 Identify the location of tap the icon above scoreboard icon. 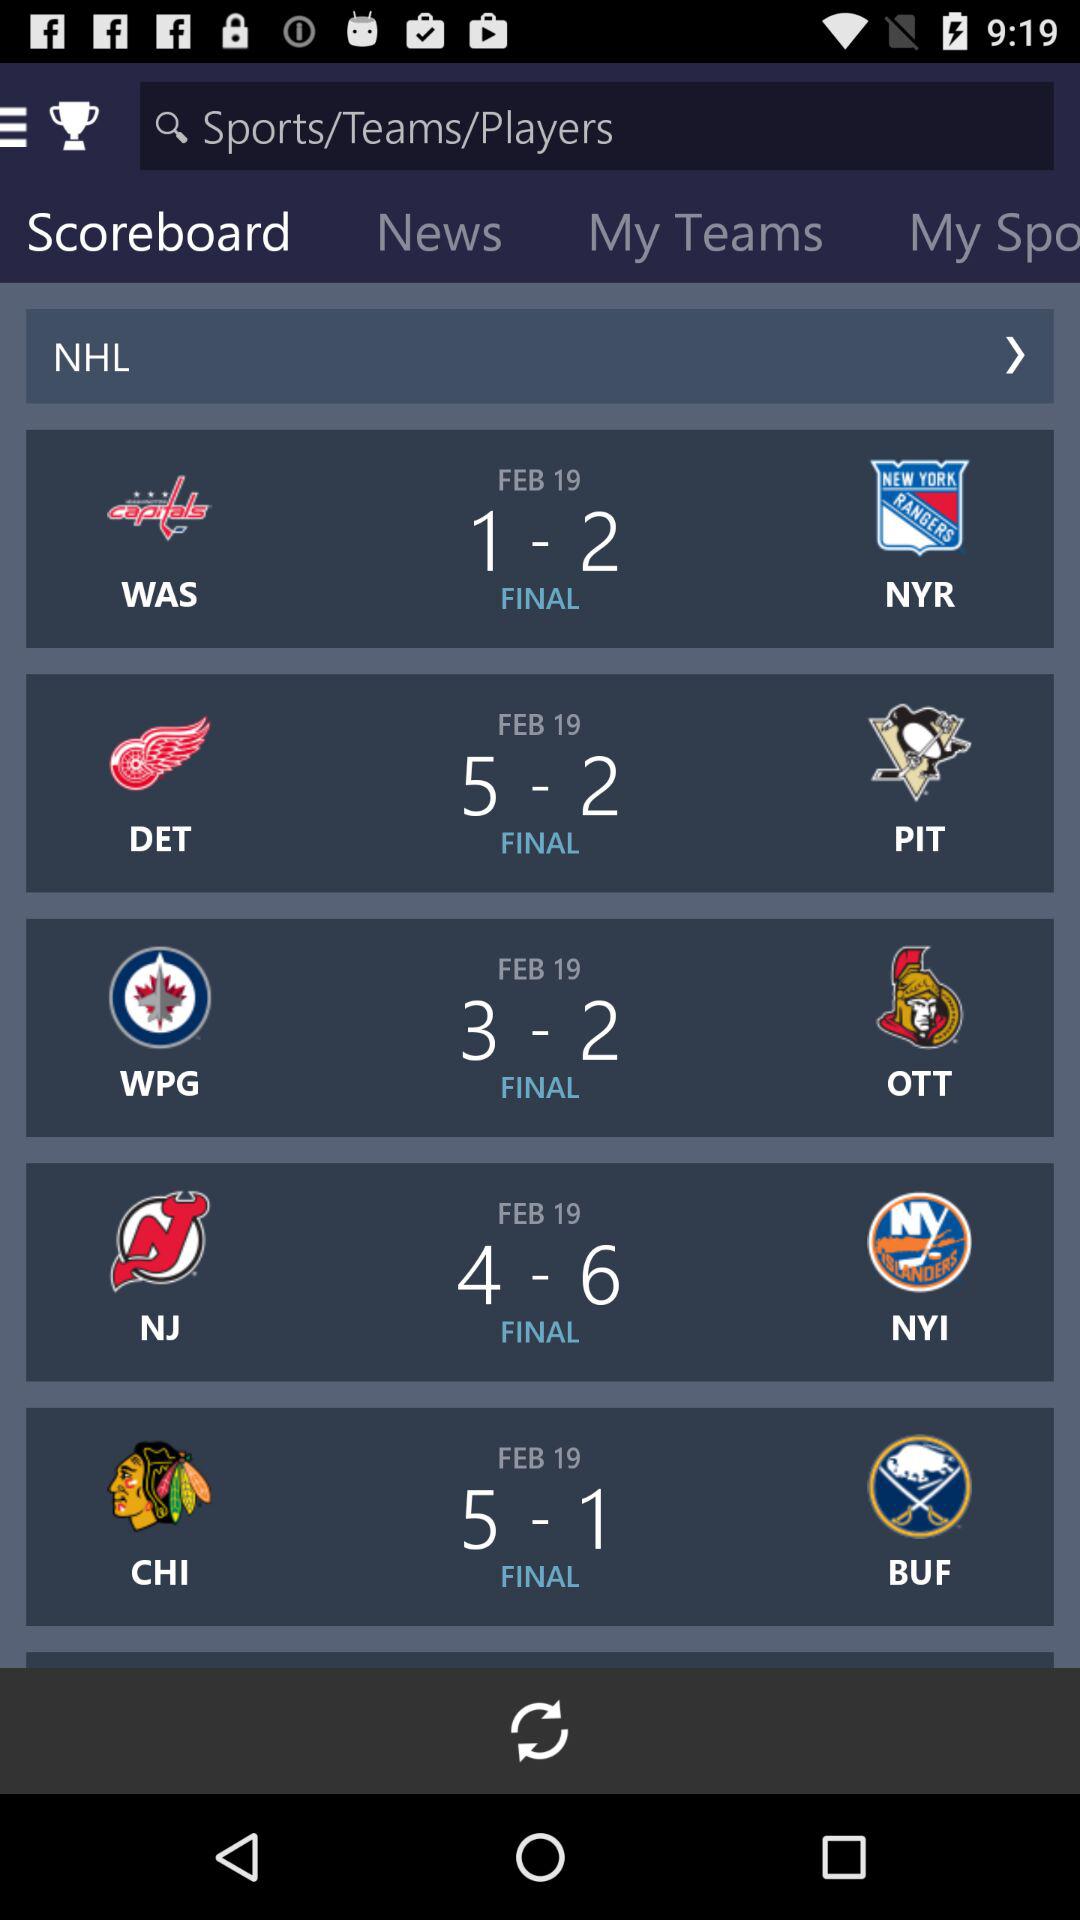
(596, 126).